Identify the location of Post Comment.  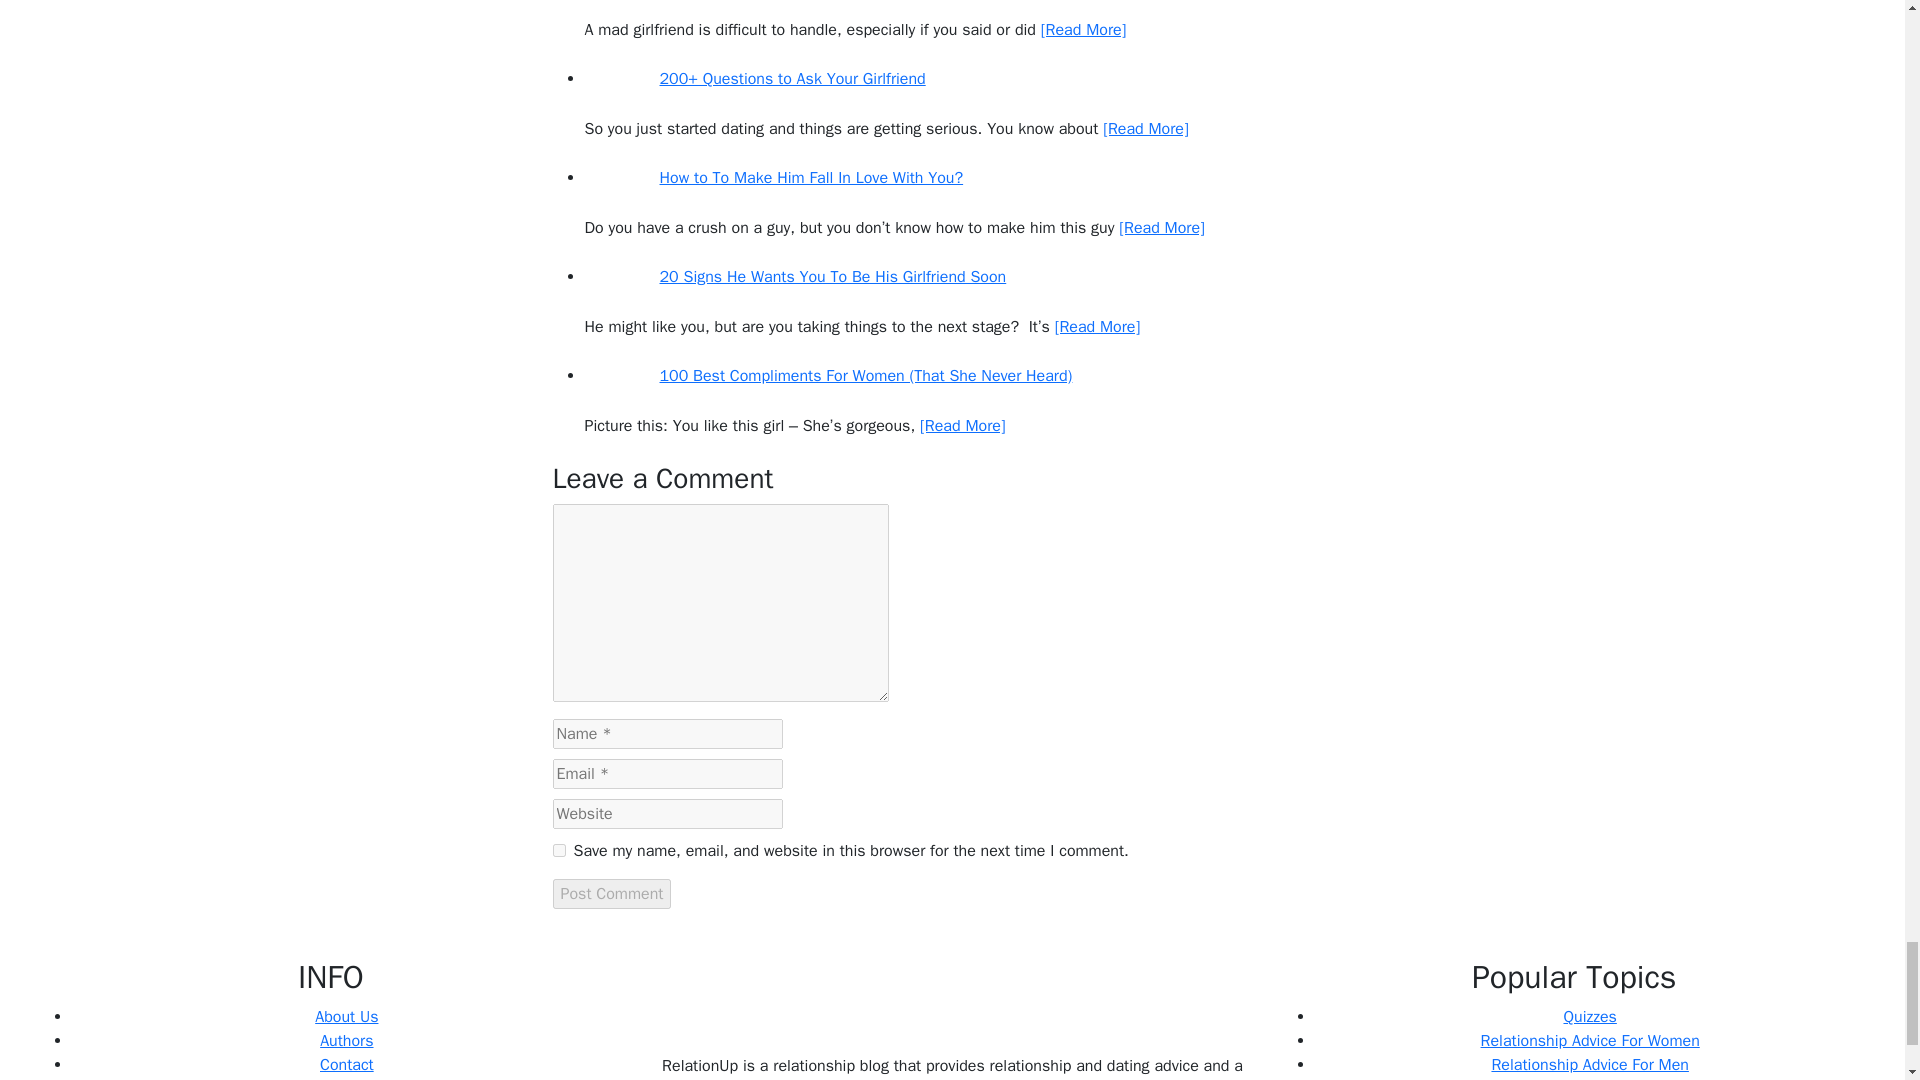
(611, 894).